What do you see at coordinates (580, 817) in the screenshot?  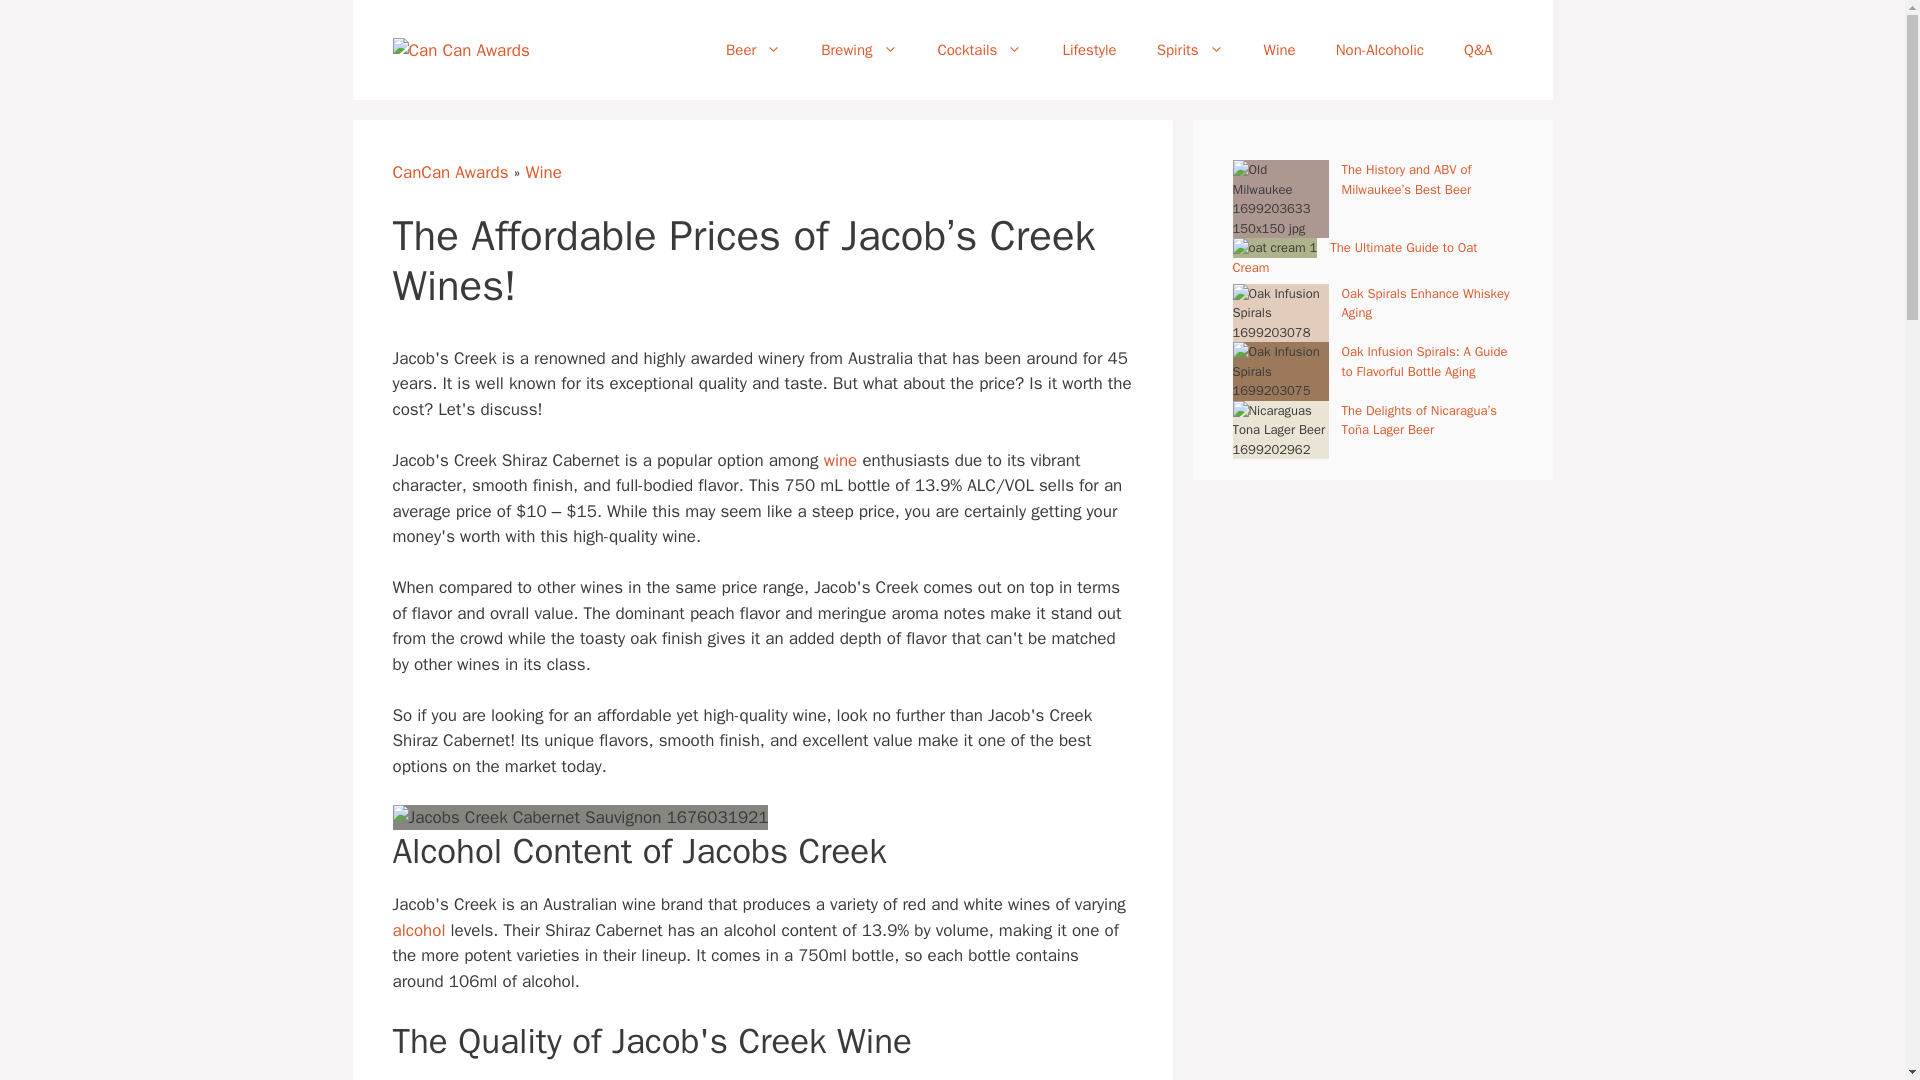 I see `The Affordable Prices of Jacob's Creek Wines! 1` at bounding box center [580, 817].